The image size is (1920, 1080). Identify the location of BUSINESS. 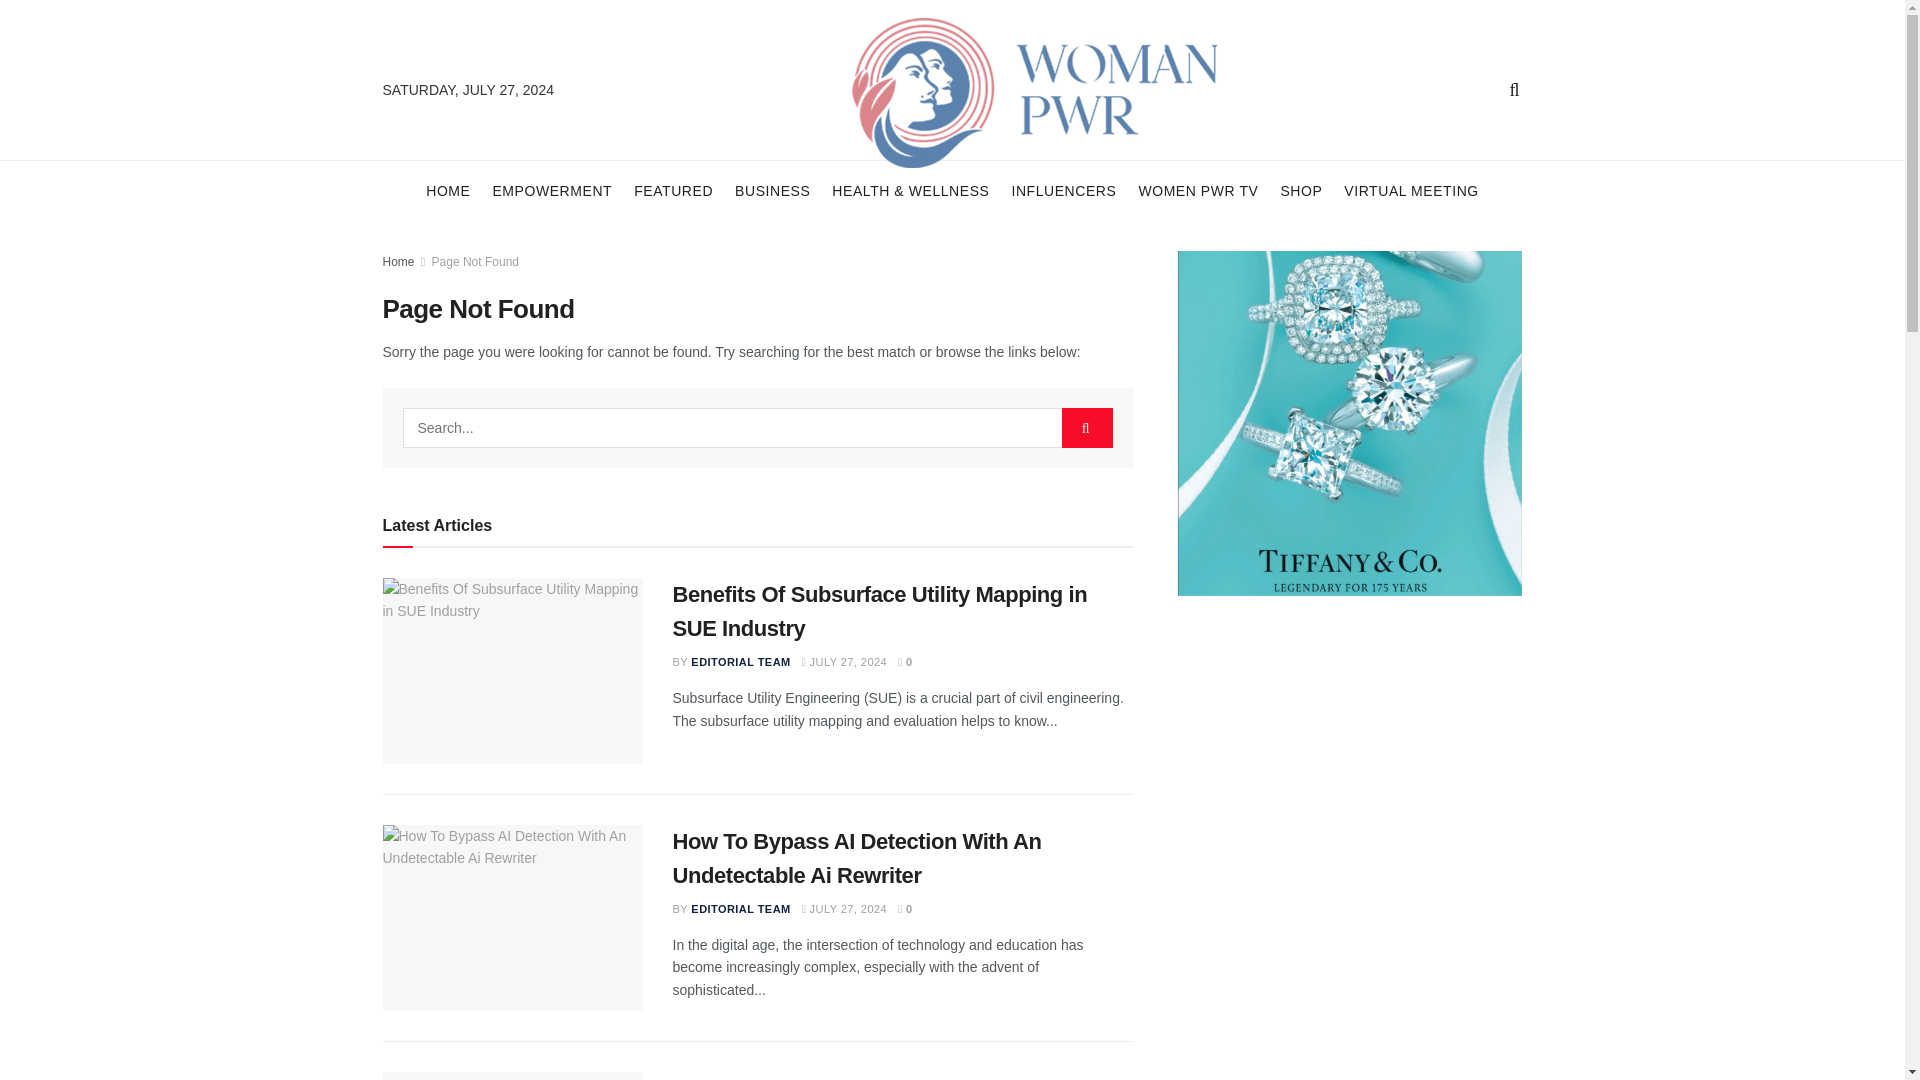
(772, 190).